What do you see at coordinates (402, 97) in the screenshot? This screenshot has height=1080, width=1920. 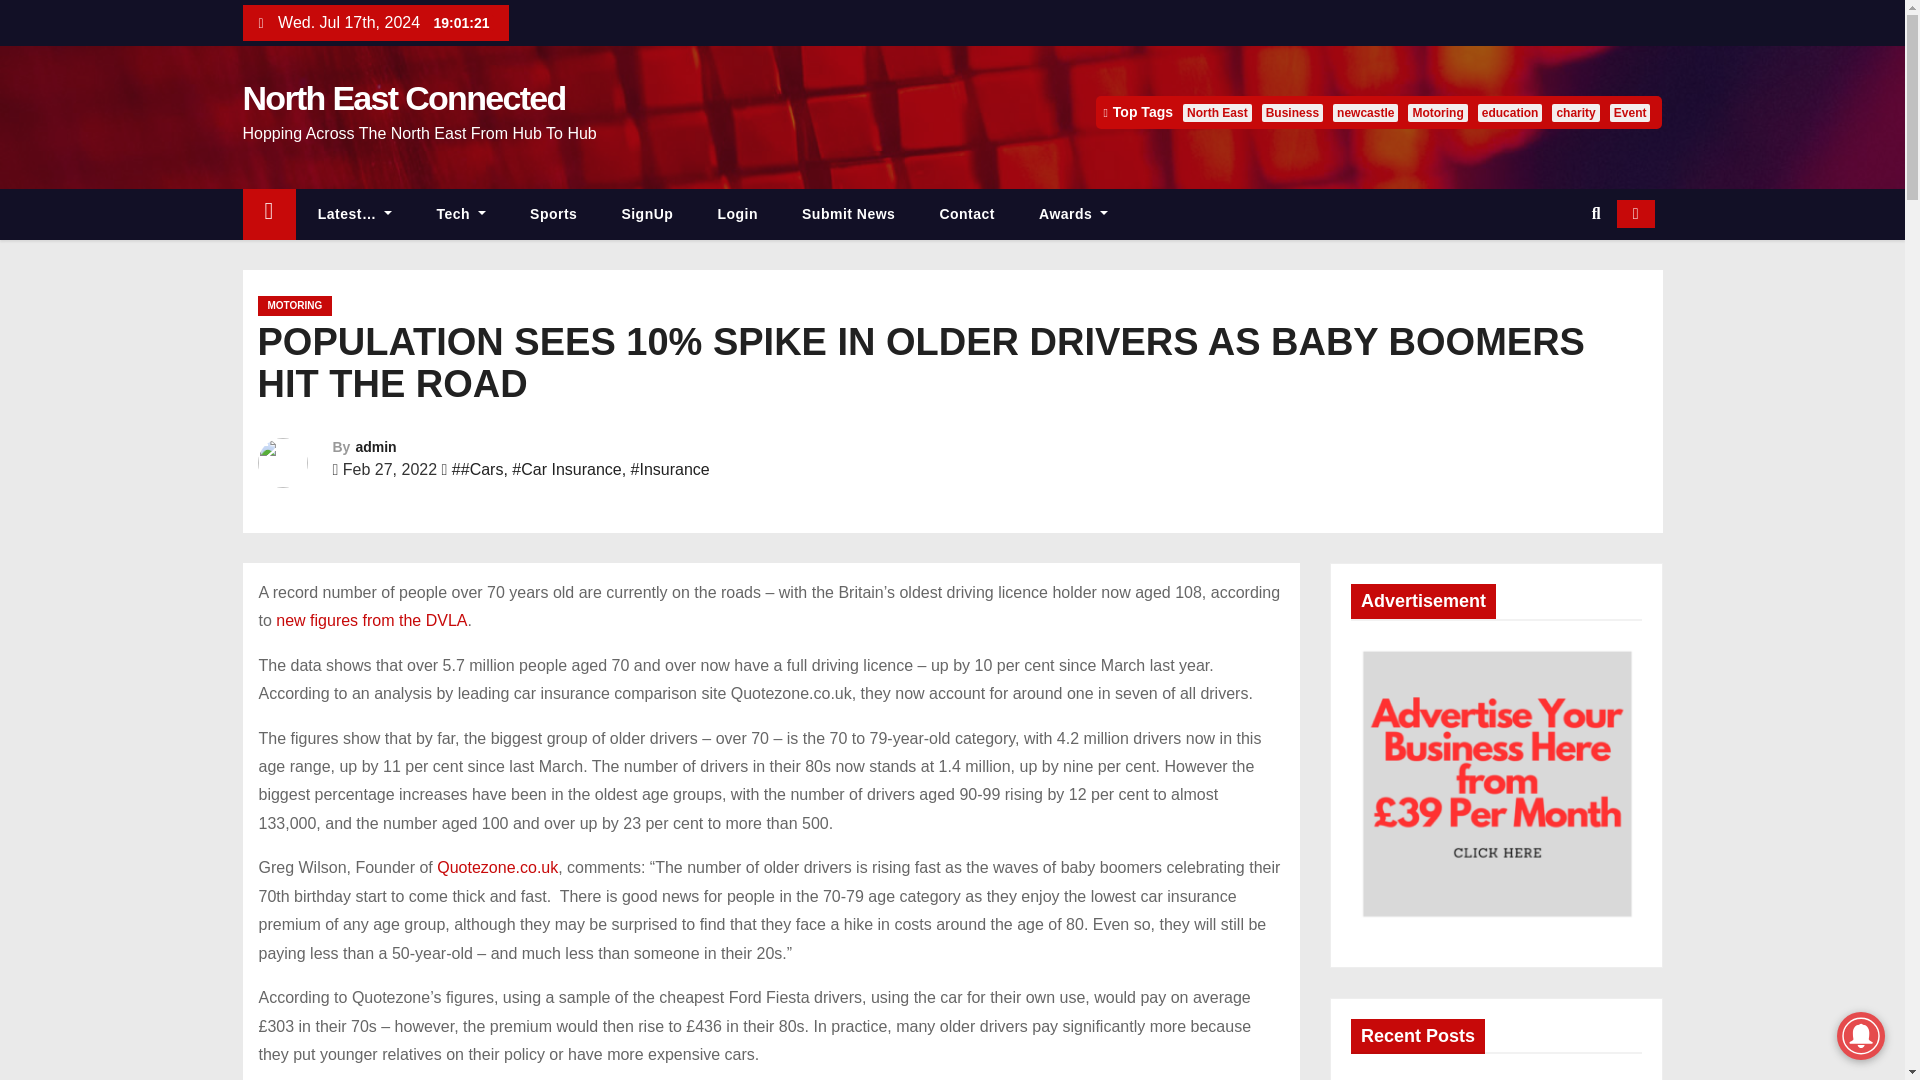 I see `North East Connected` at bounding box center [402, 97].